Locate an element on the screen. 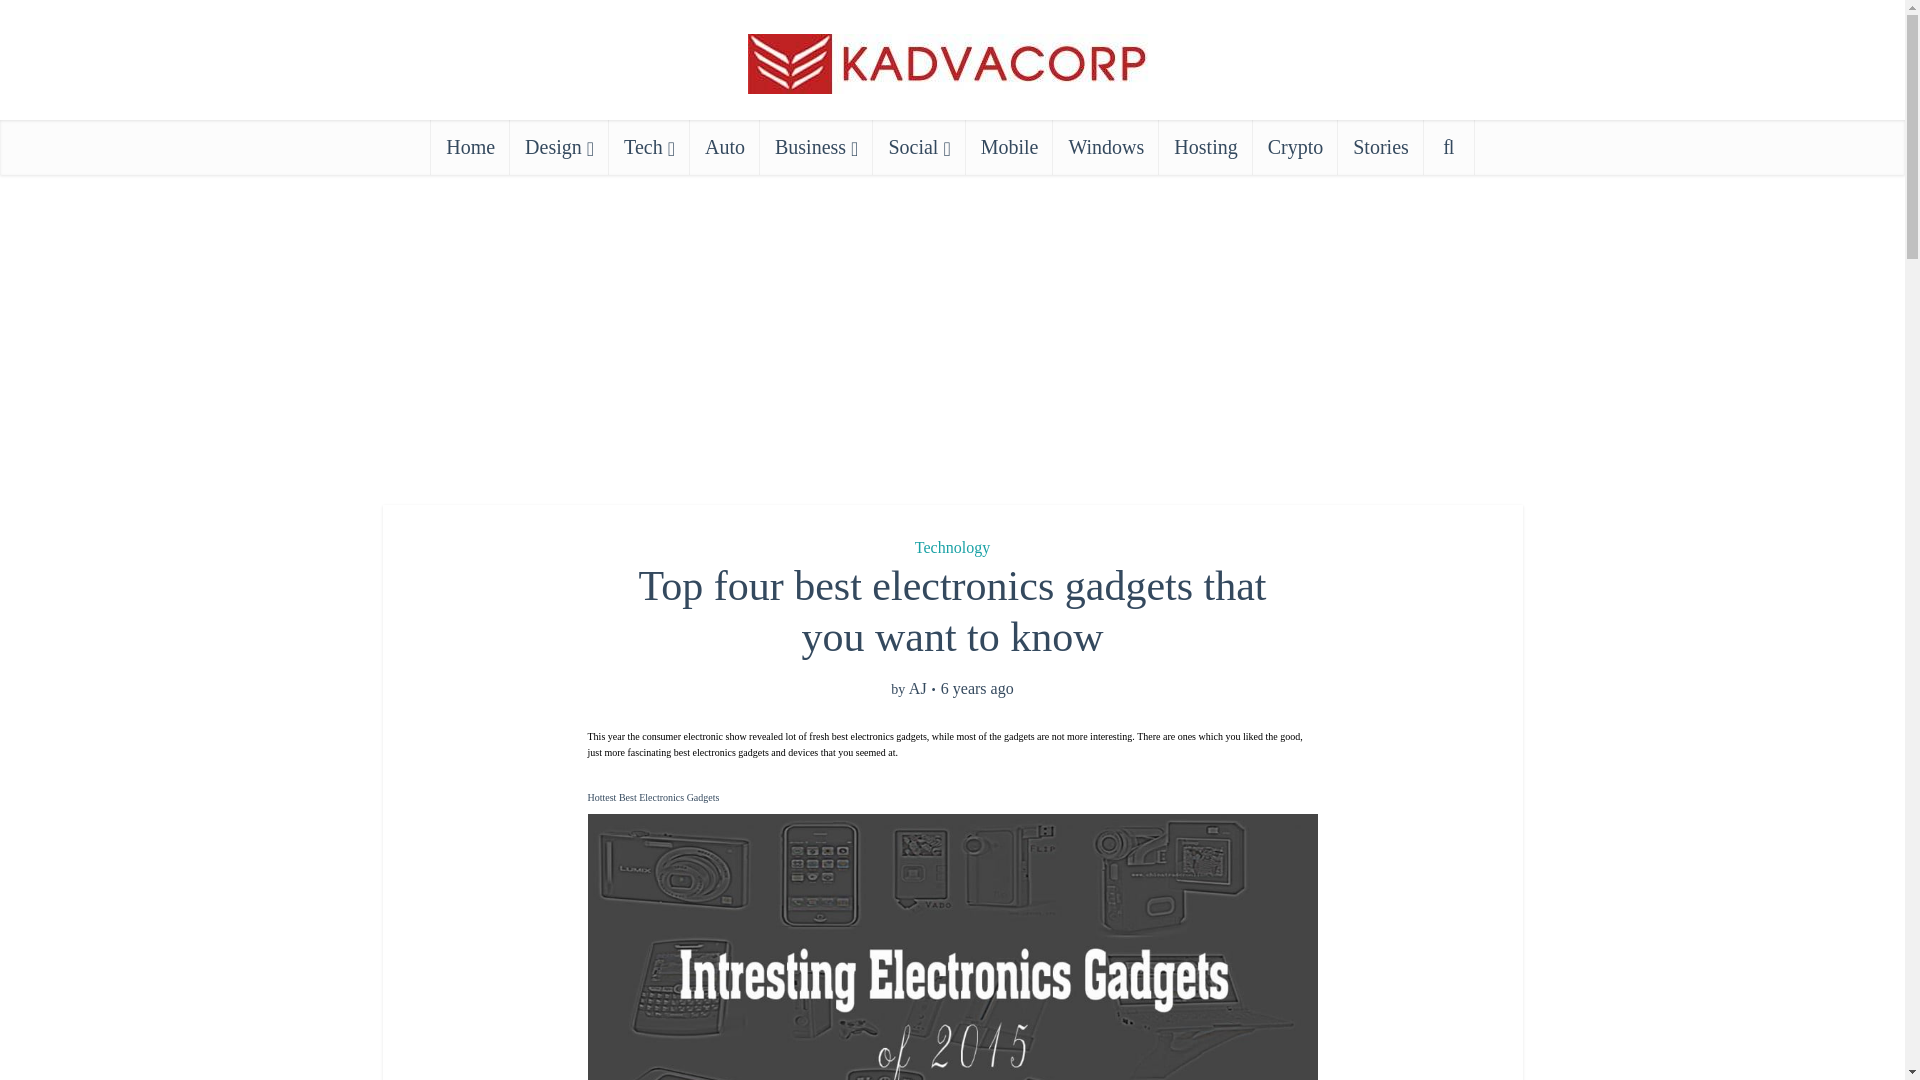 The width and height of the screenshot is (1920, 1080). Stories is located at coordinates (1381, 146).